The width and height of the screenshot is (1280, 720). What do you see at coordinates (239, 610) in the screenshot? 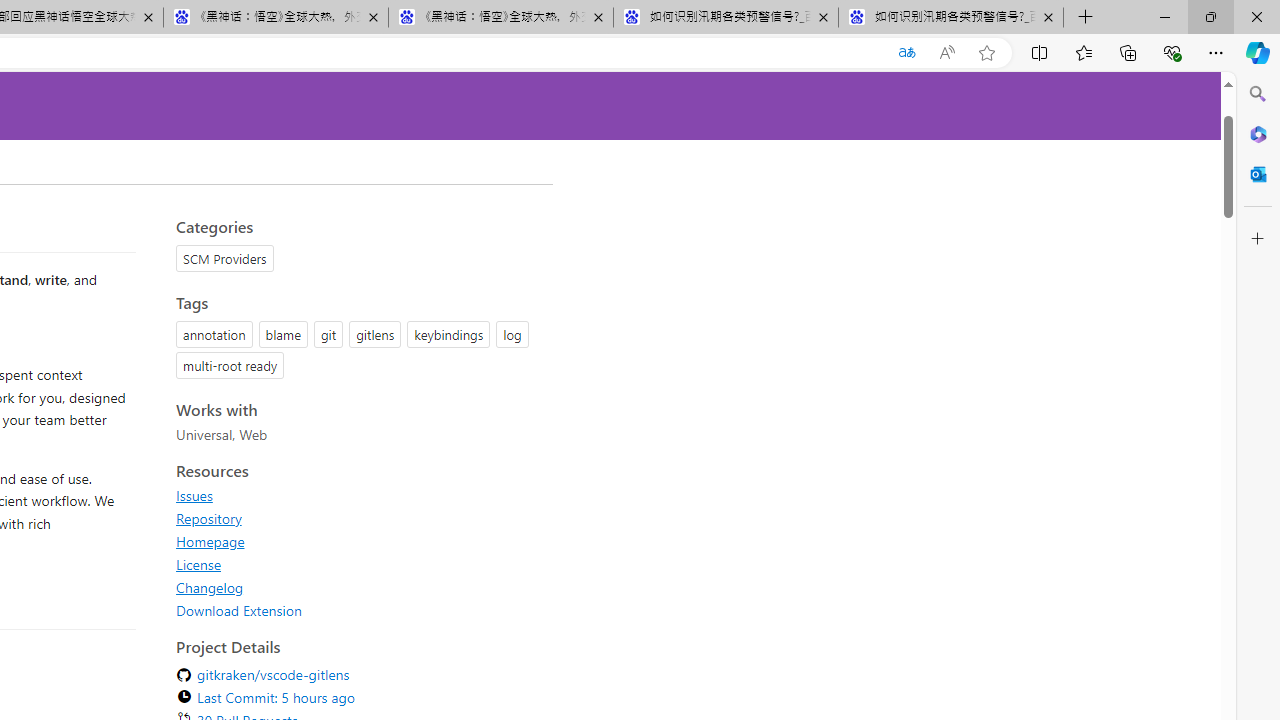
I see `Download Extension` at bounding box center [239, 610].